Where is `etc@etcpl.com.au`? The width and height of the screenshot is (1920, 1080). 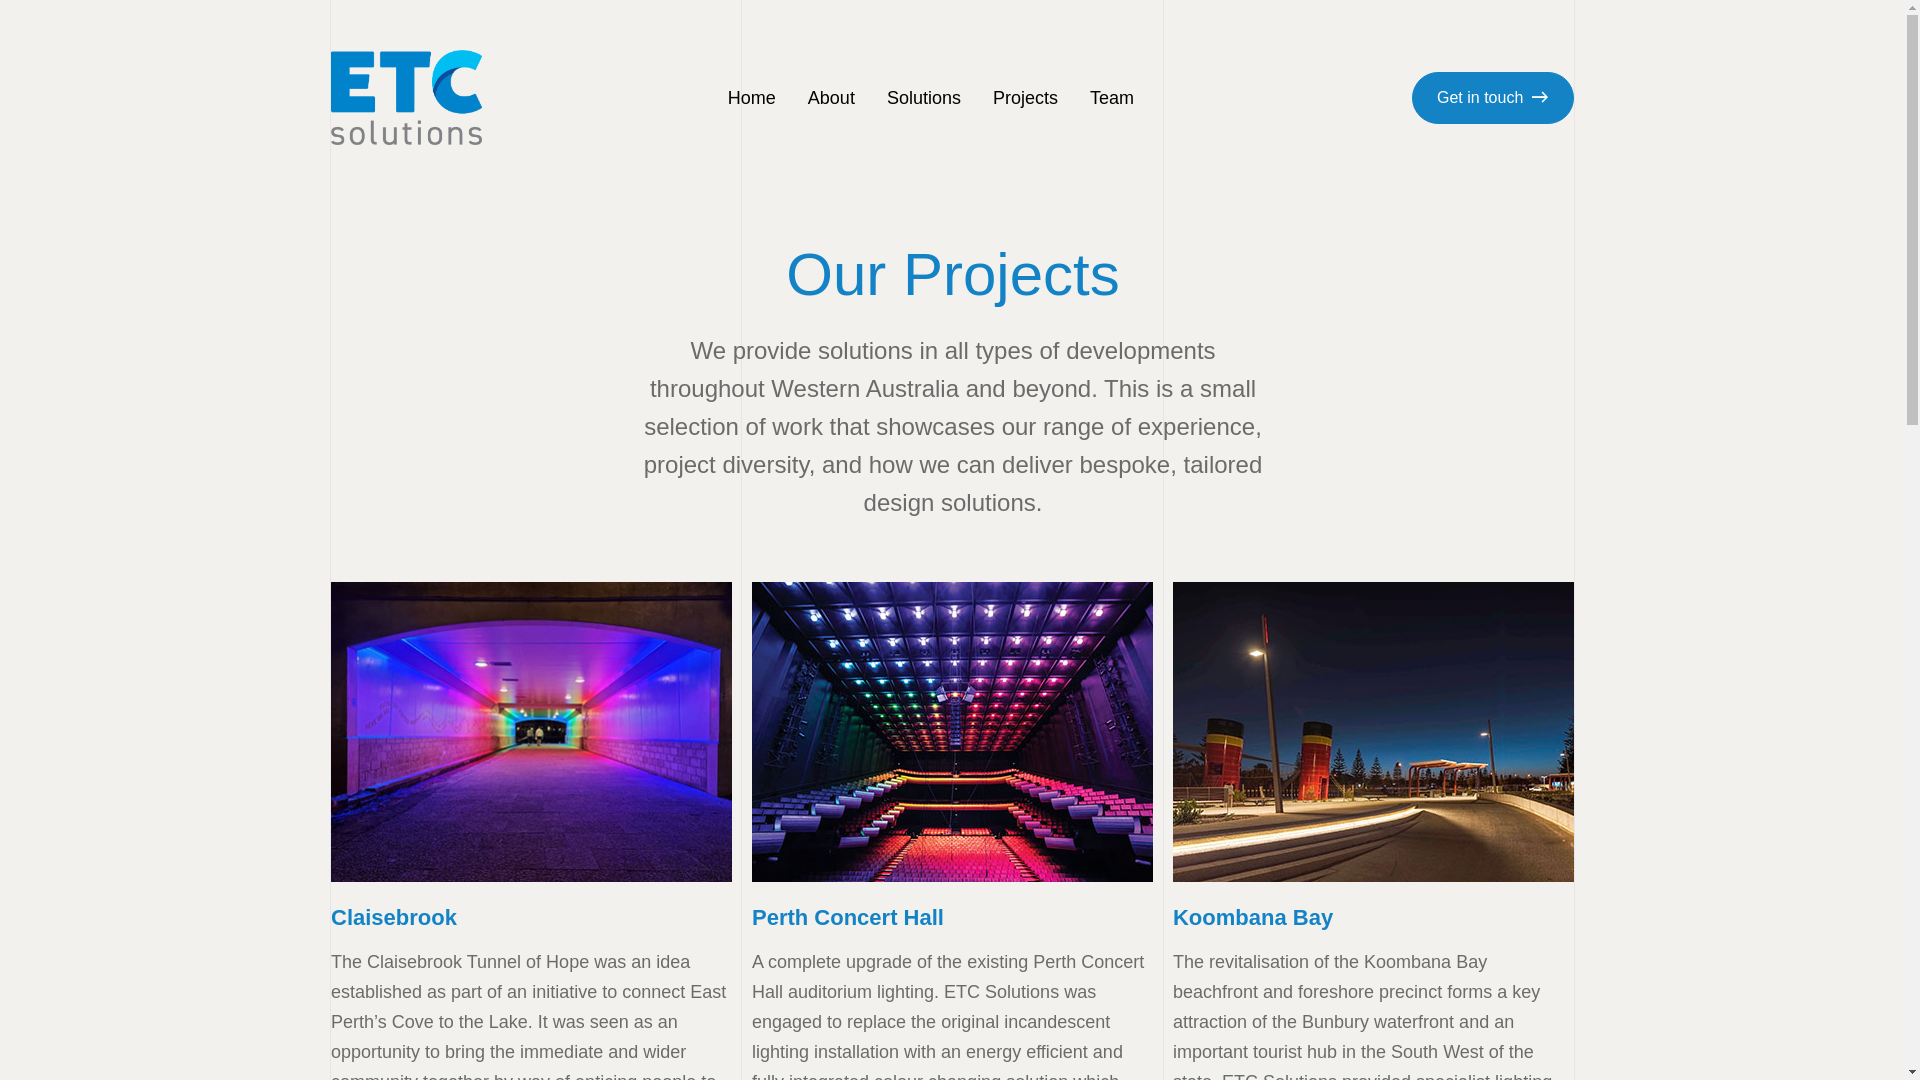
etc@etcpl.com.au is located at coordinates (1339, 914).